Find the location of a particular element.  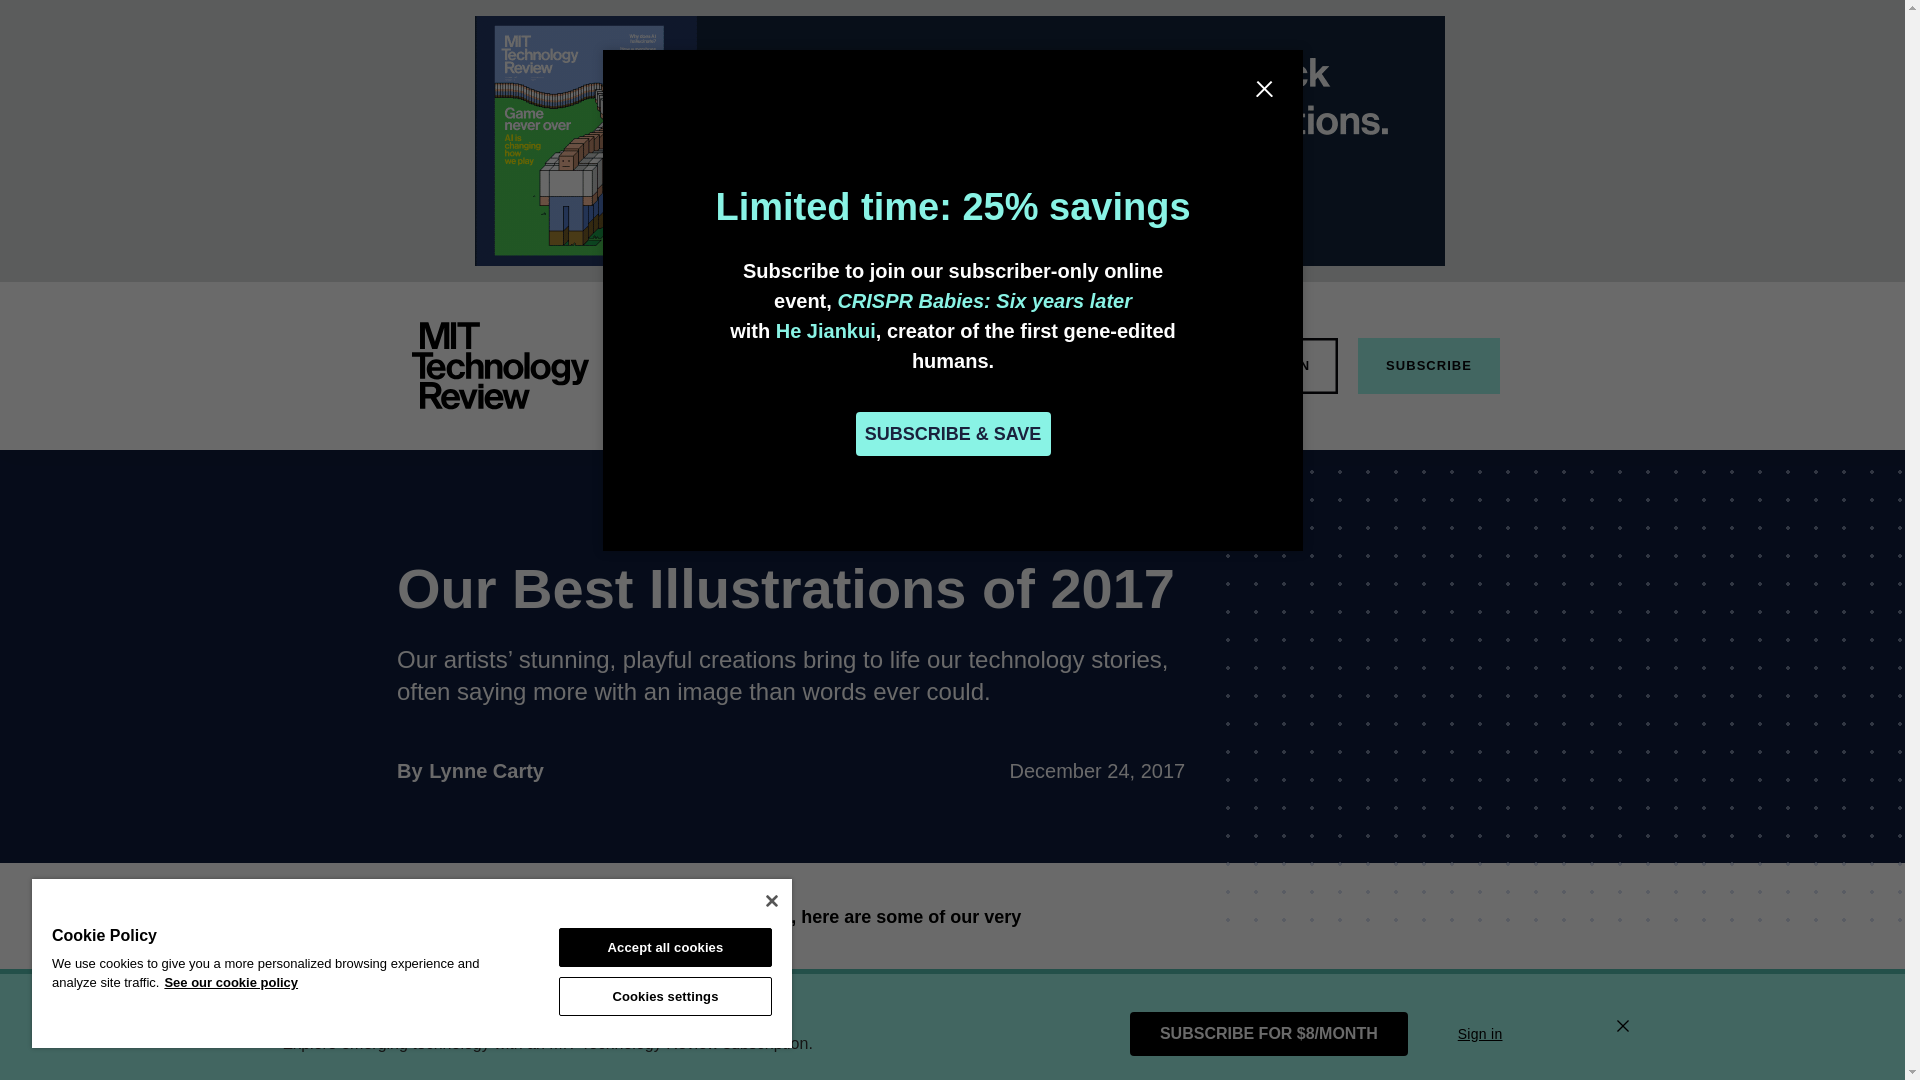

Events is located at coordinates (486, 770).